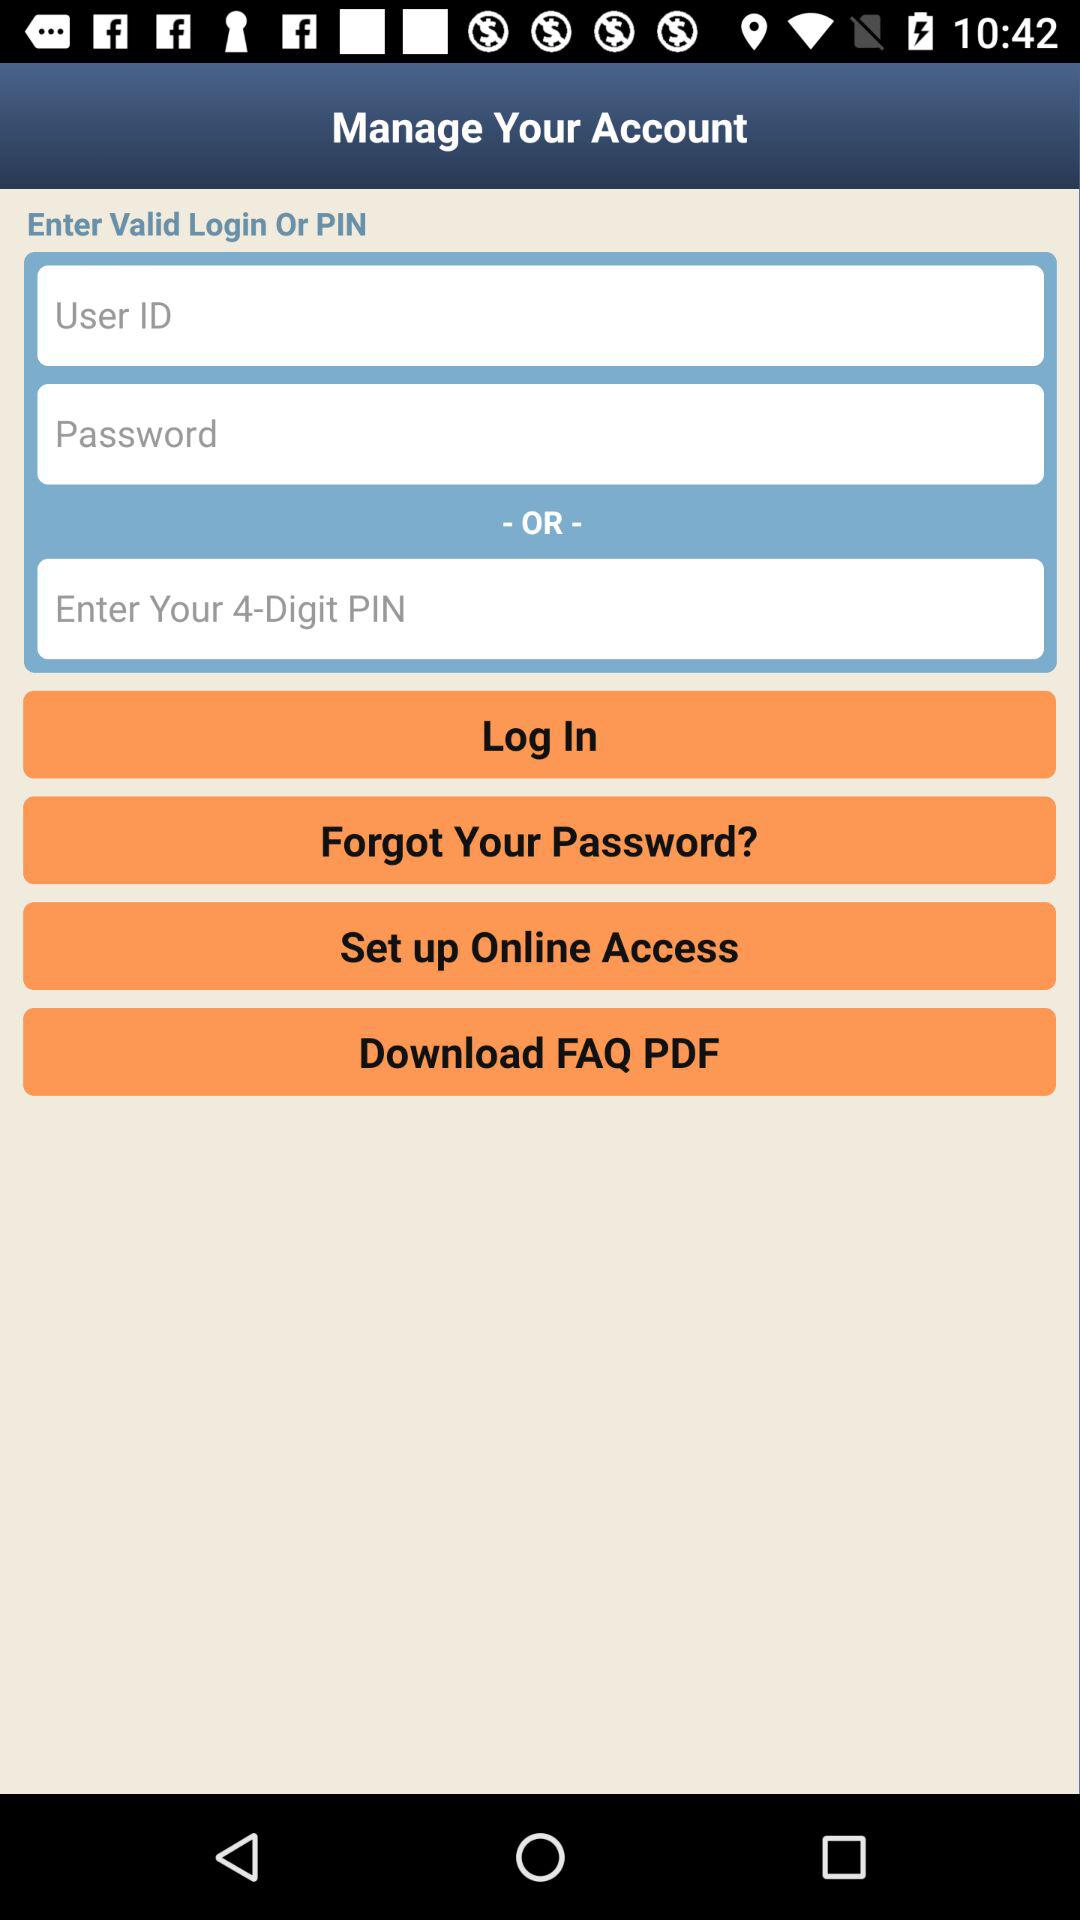  I want to click on swipe until manage your account item, so click(540, 126).